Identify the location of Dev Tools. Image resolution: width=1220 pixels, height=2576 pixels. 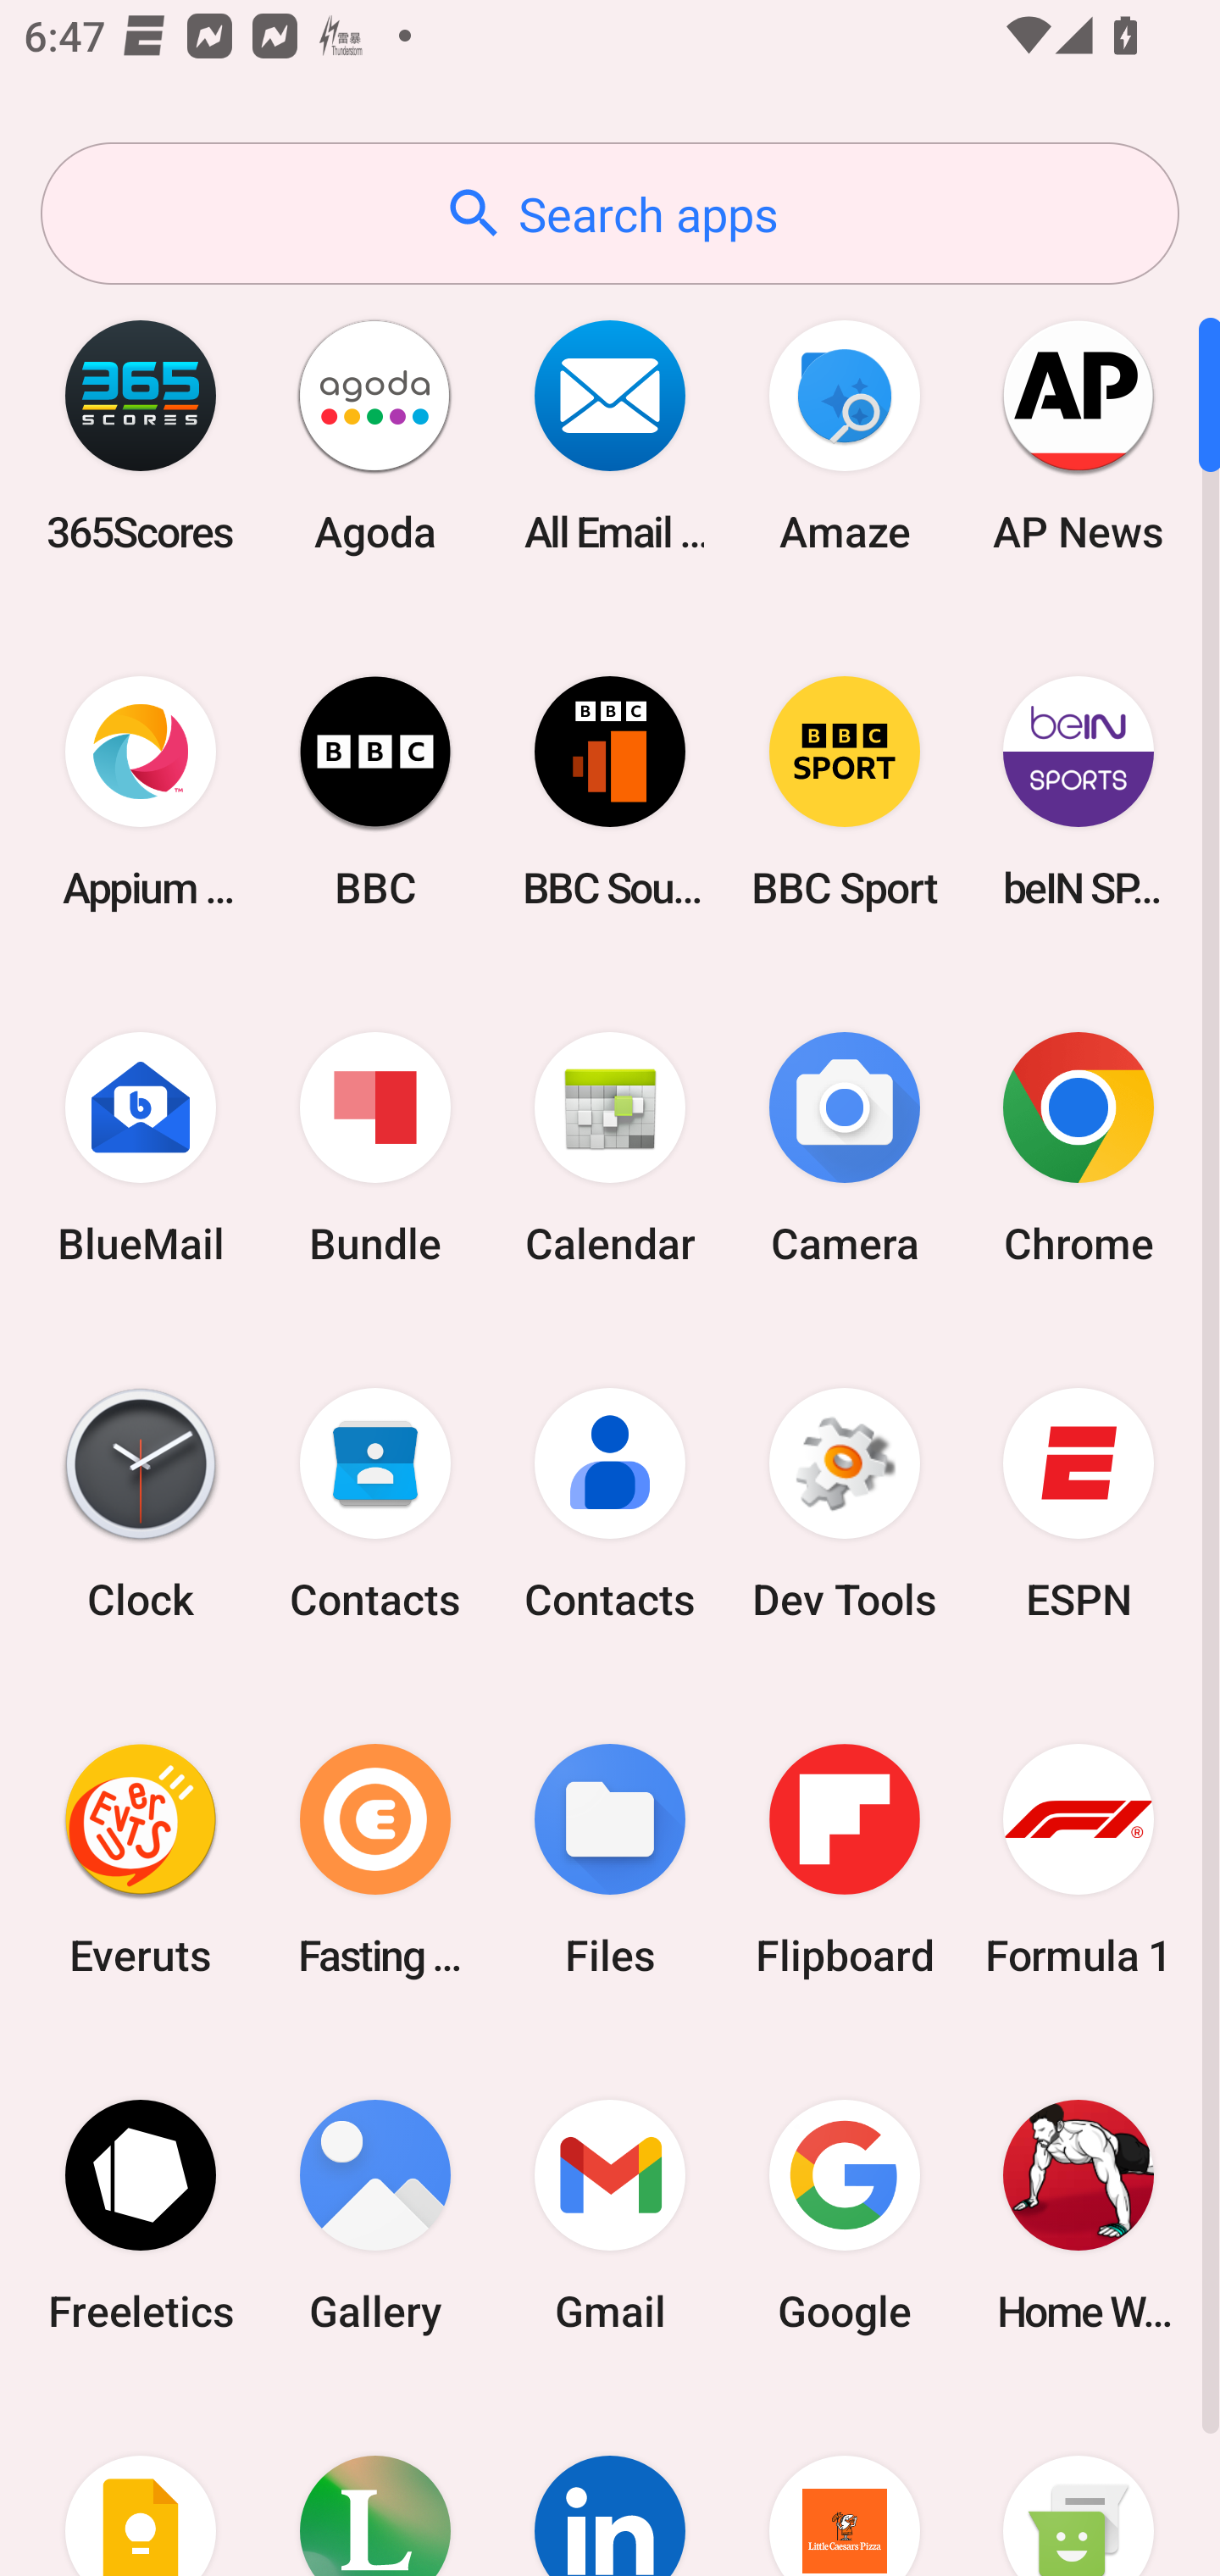
(844, 1504).